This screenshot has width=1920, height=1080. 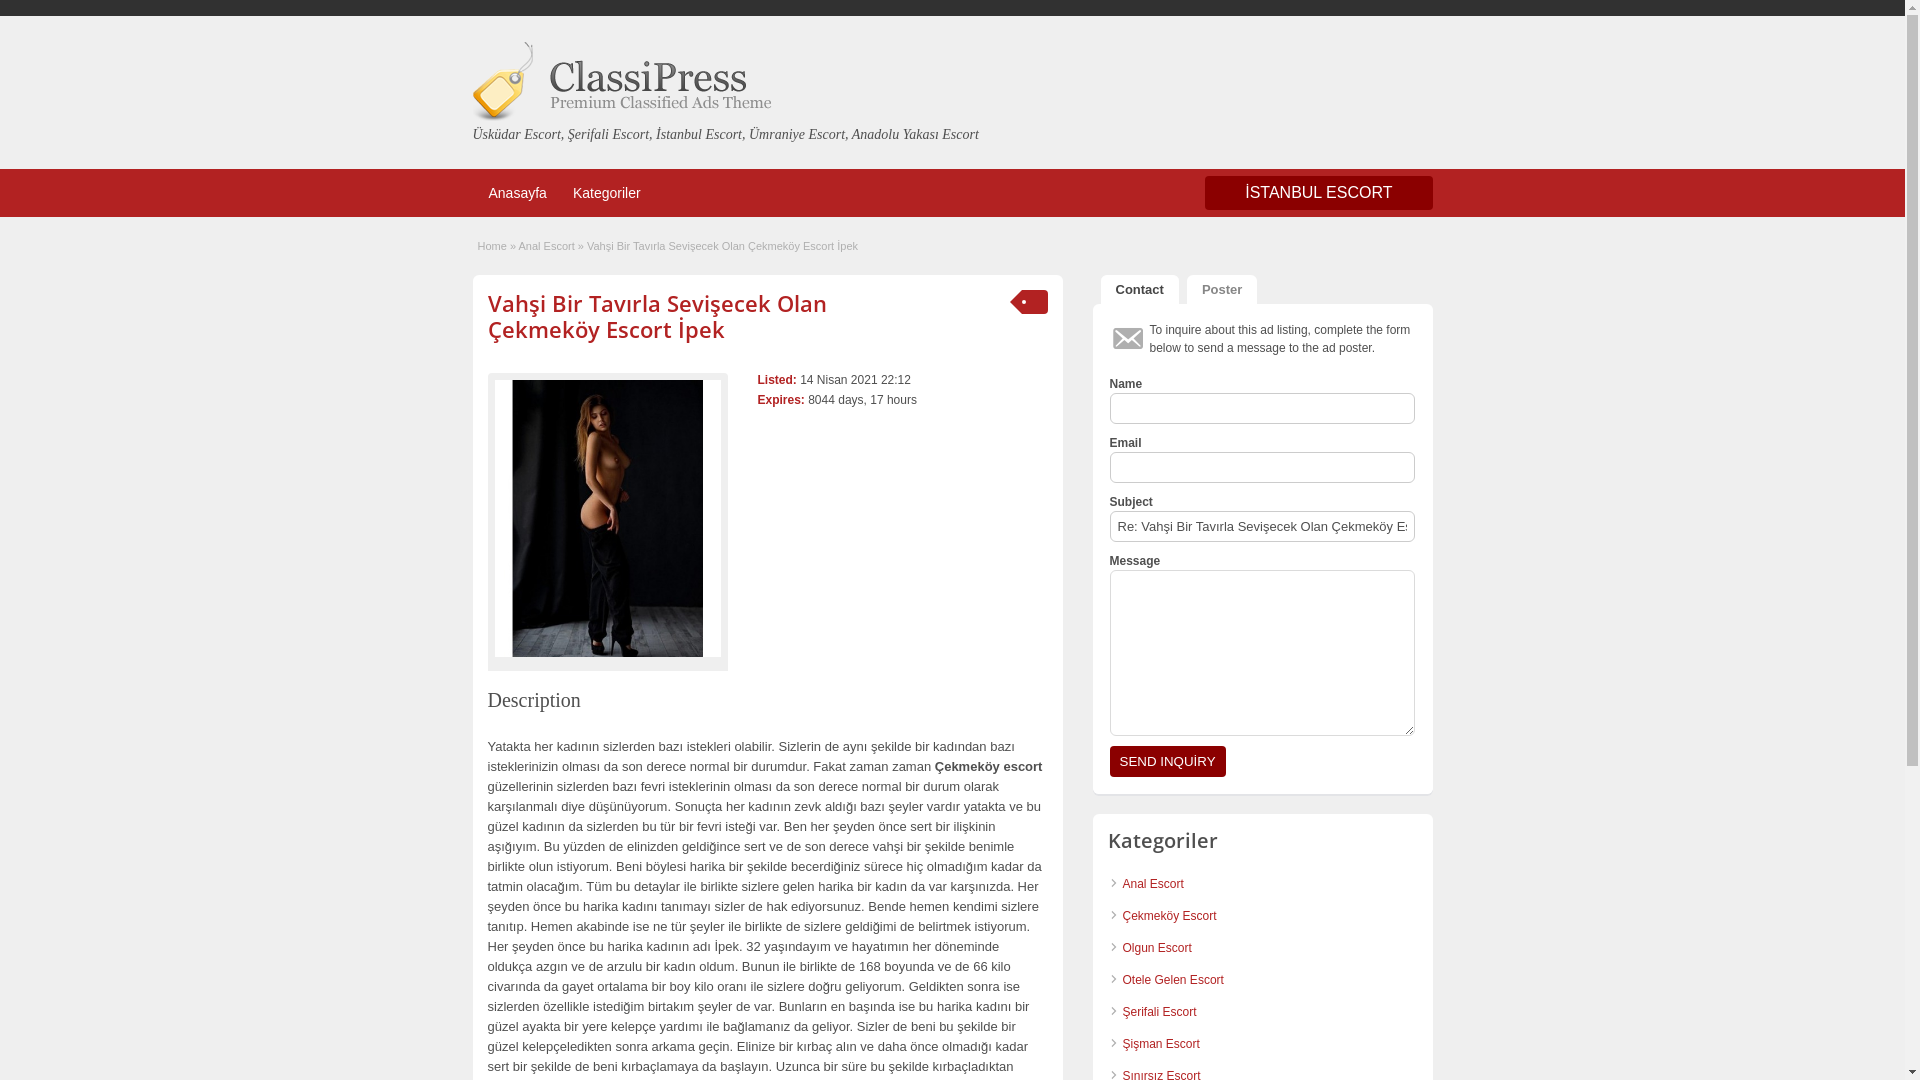 I want to click on Kategoriler, so click(x=607, y=193).